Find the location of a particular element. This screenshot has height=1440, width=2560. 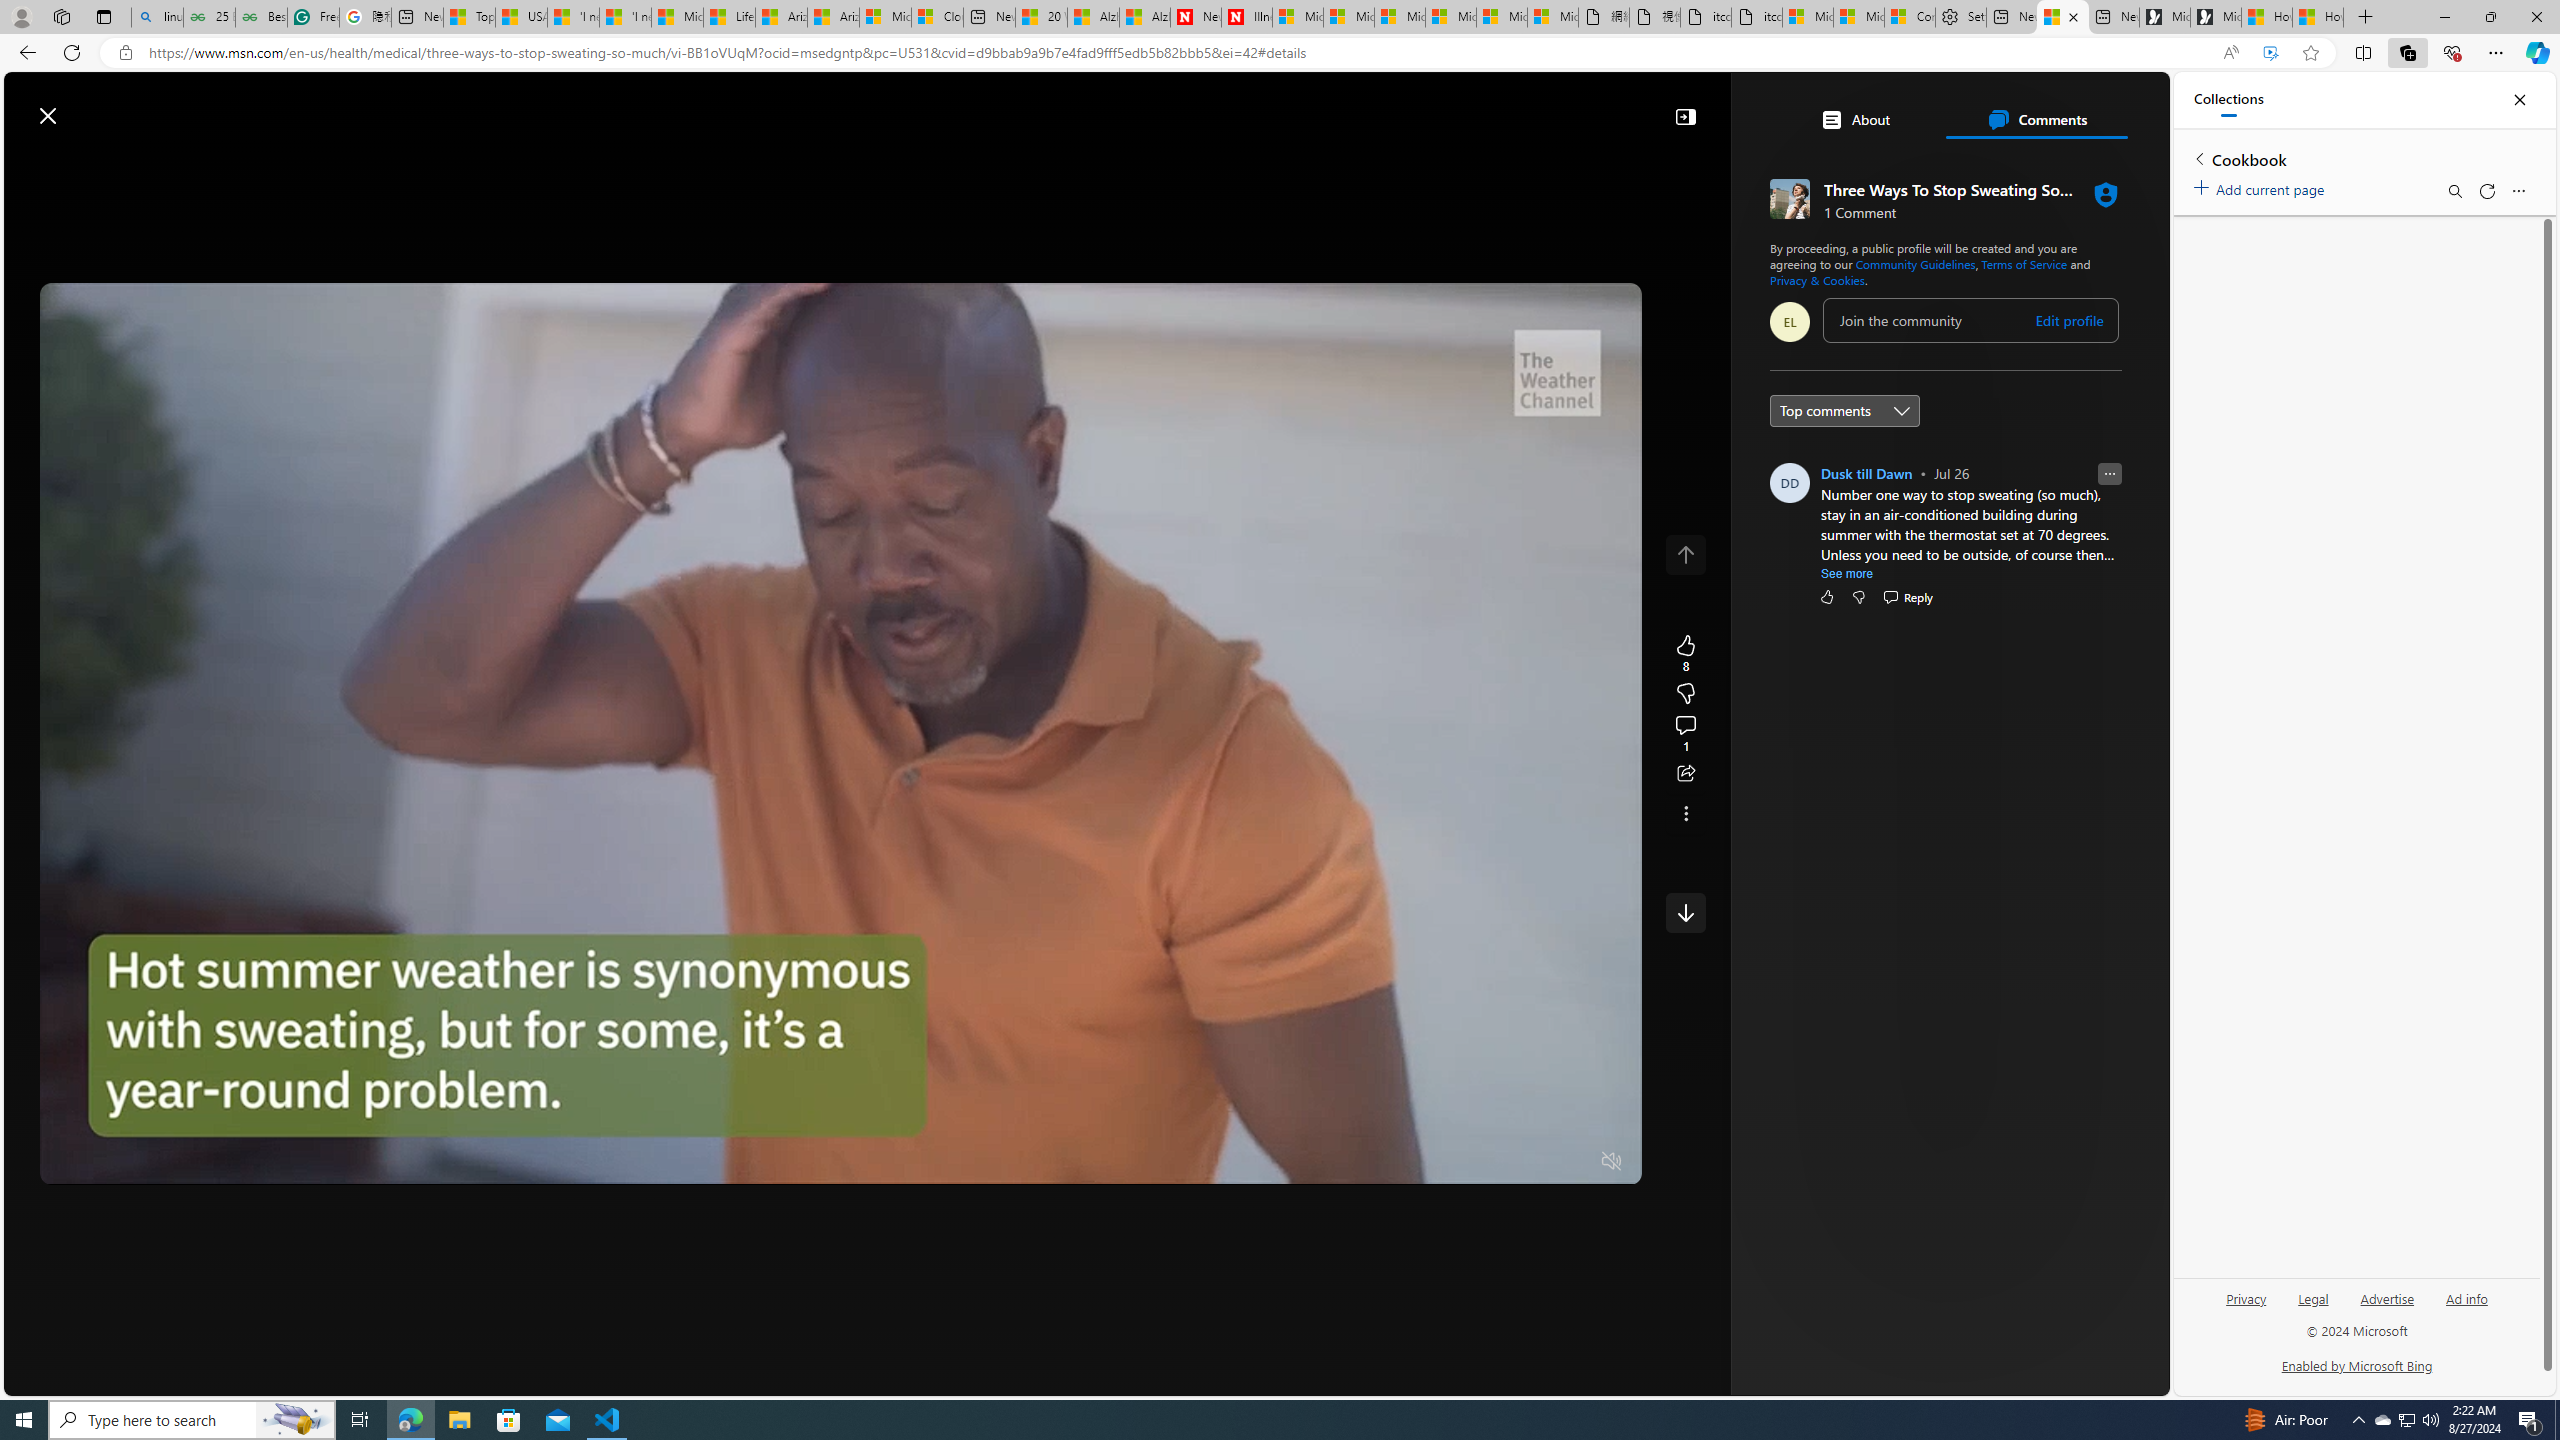

Progress Bar is located at coordinates (840, 1137).